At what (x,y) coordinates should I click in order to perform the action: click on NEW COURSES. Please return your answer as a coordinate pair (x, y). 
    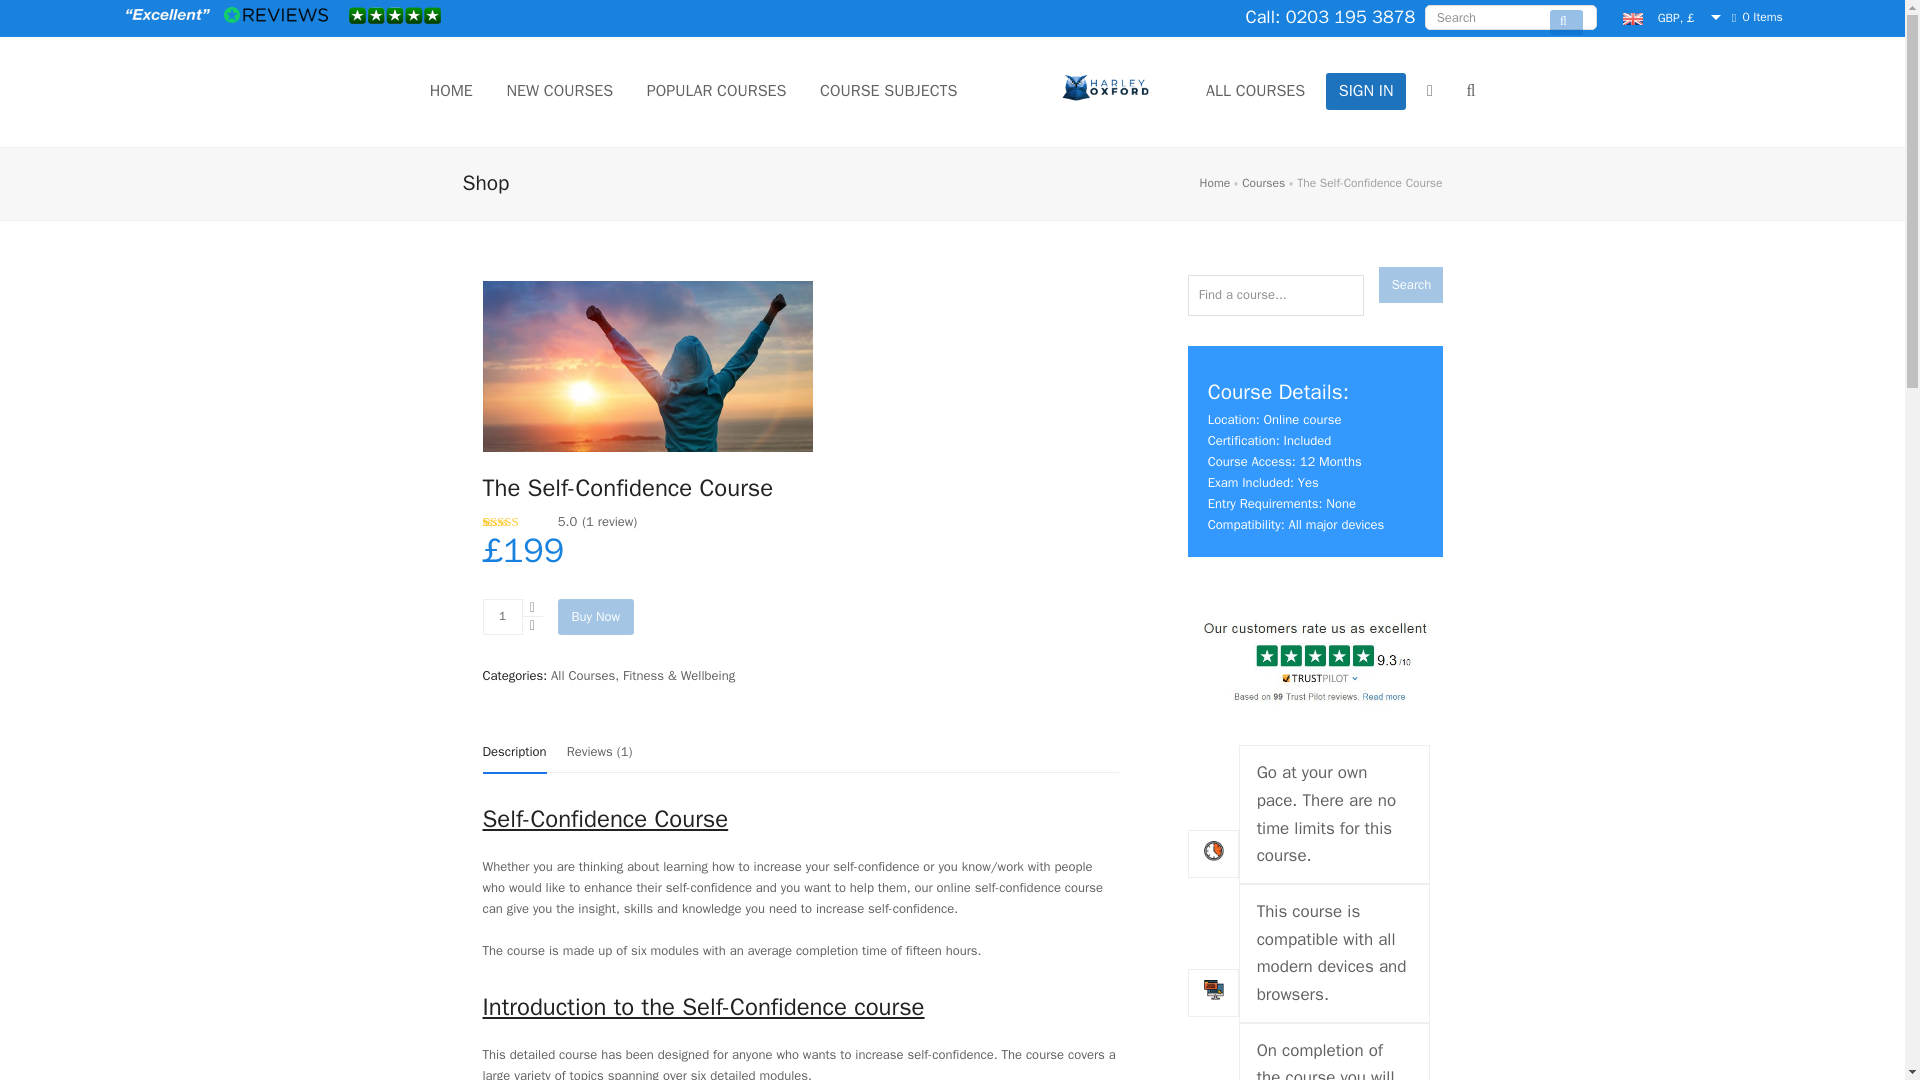
    Looking at the image, I should click on (559, 91).